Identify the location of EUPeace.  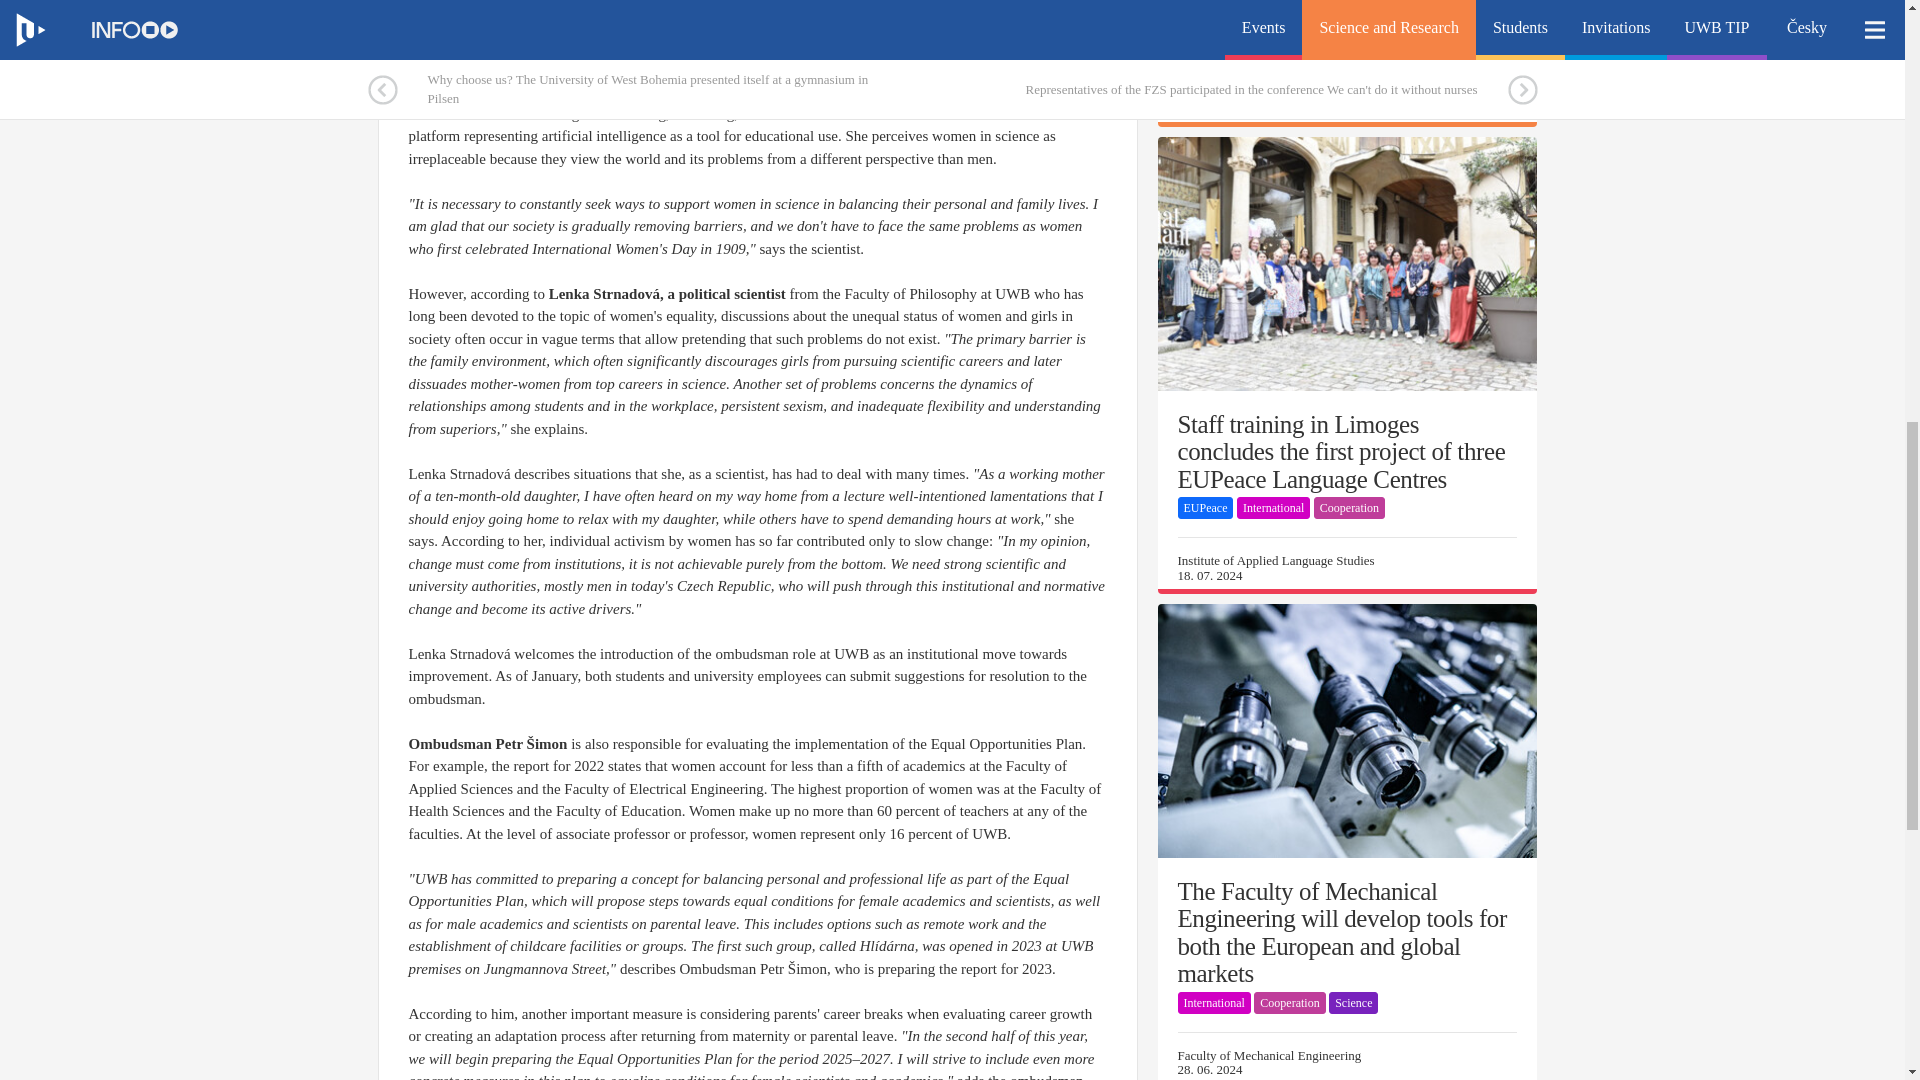
(1206, 508).